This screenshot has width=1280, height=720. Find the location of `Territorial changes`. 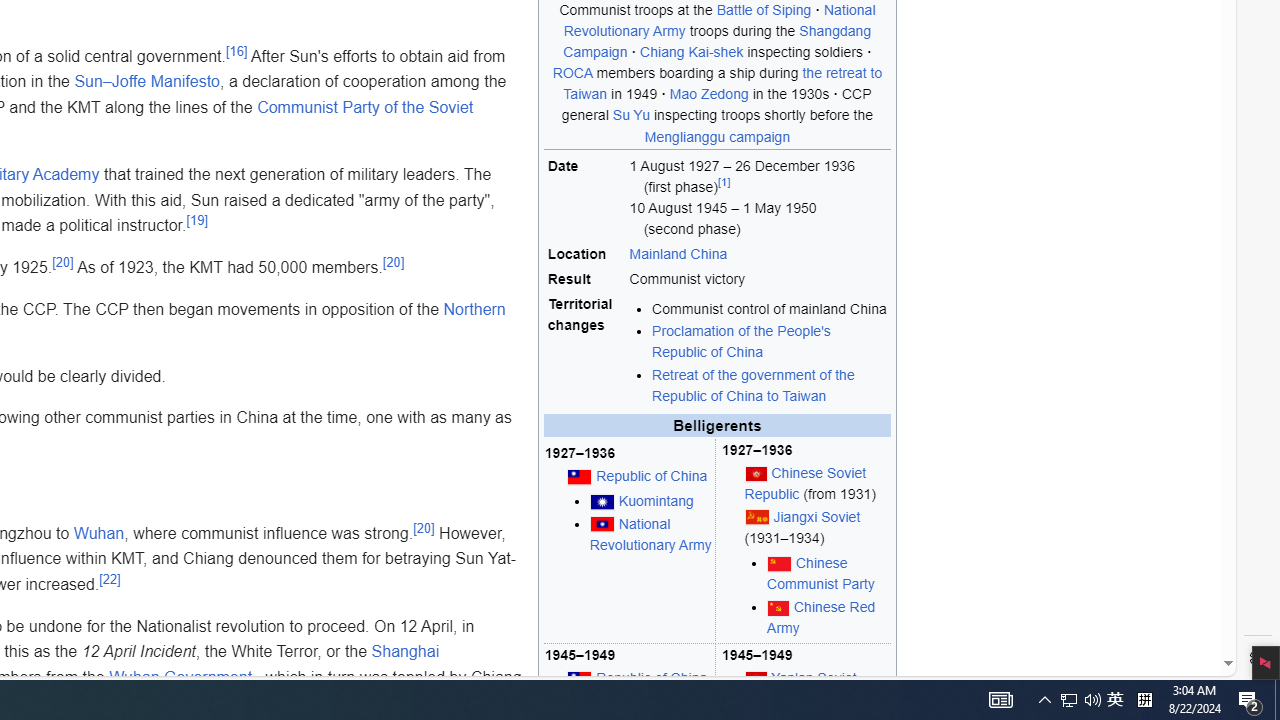

Territorial changes is located at coordinates (586, 351).